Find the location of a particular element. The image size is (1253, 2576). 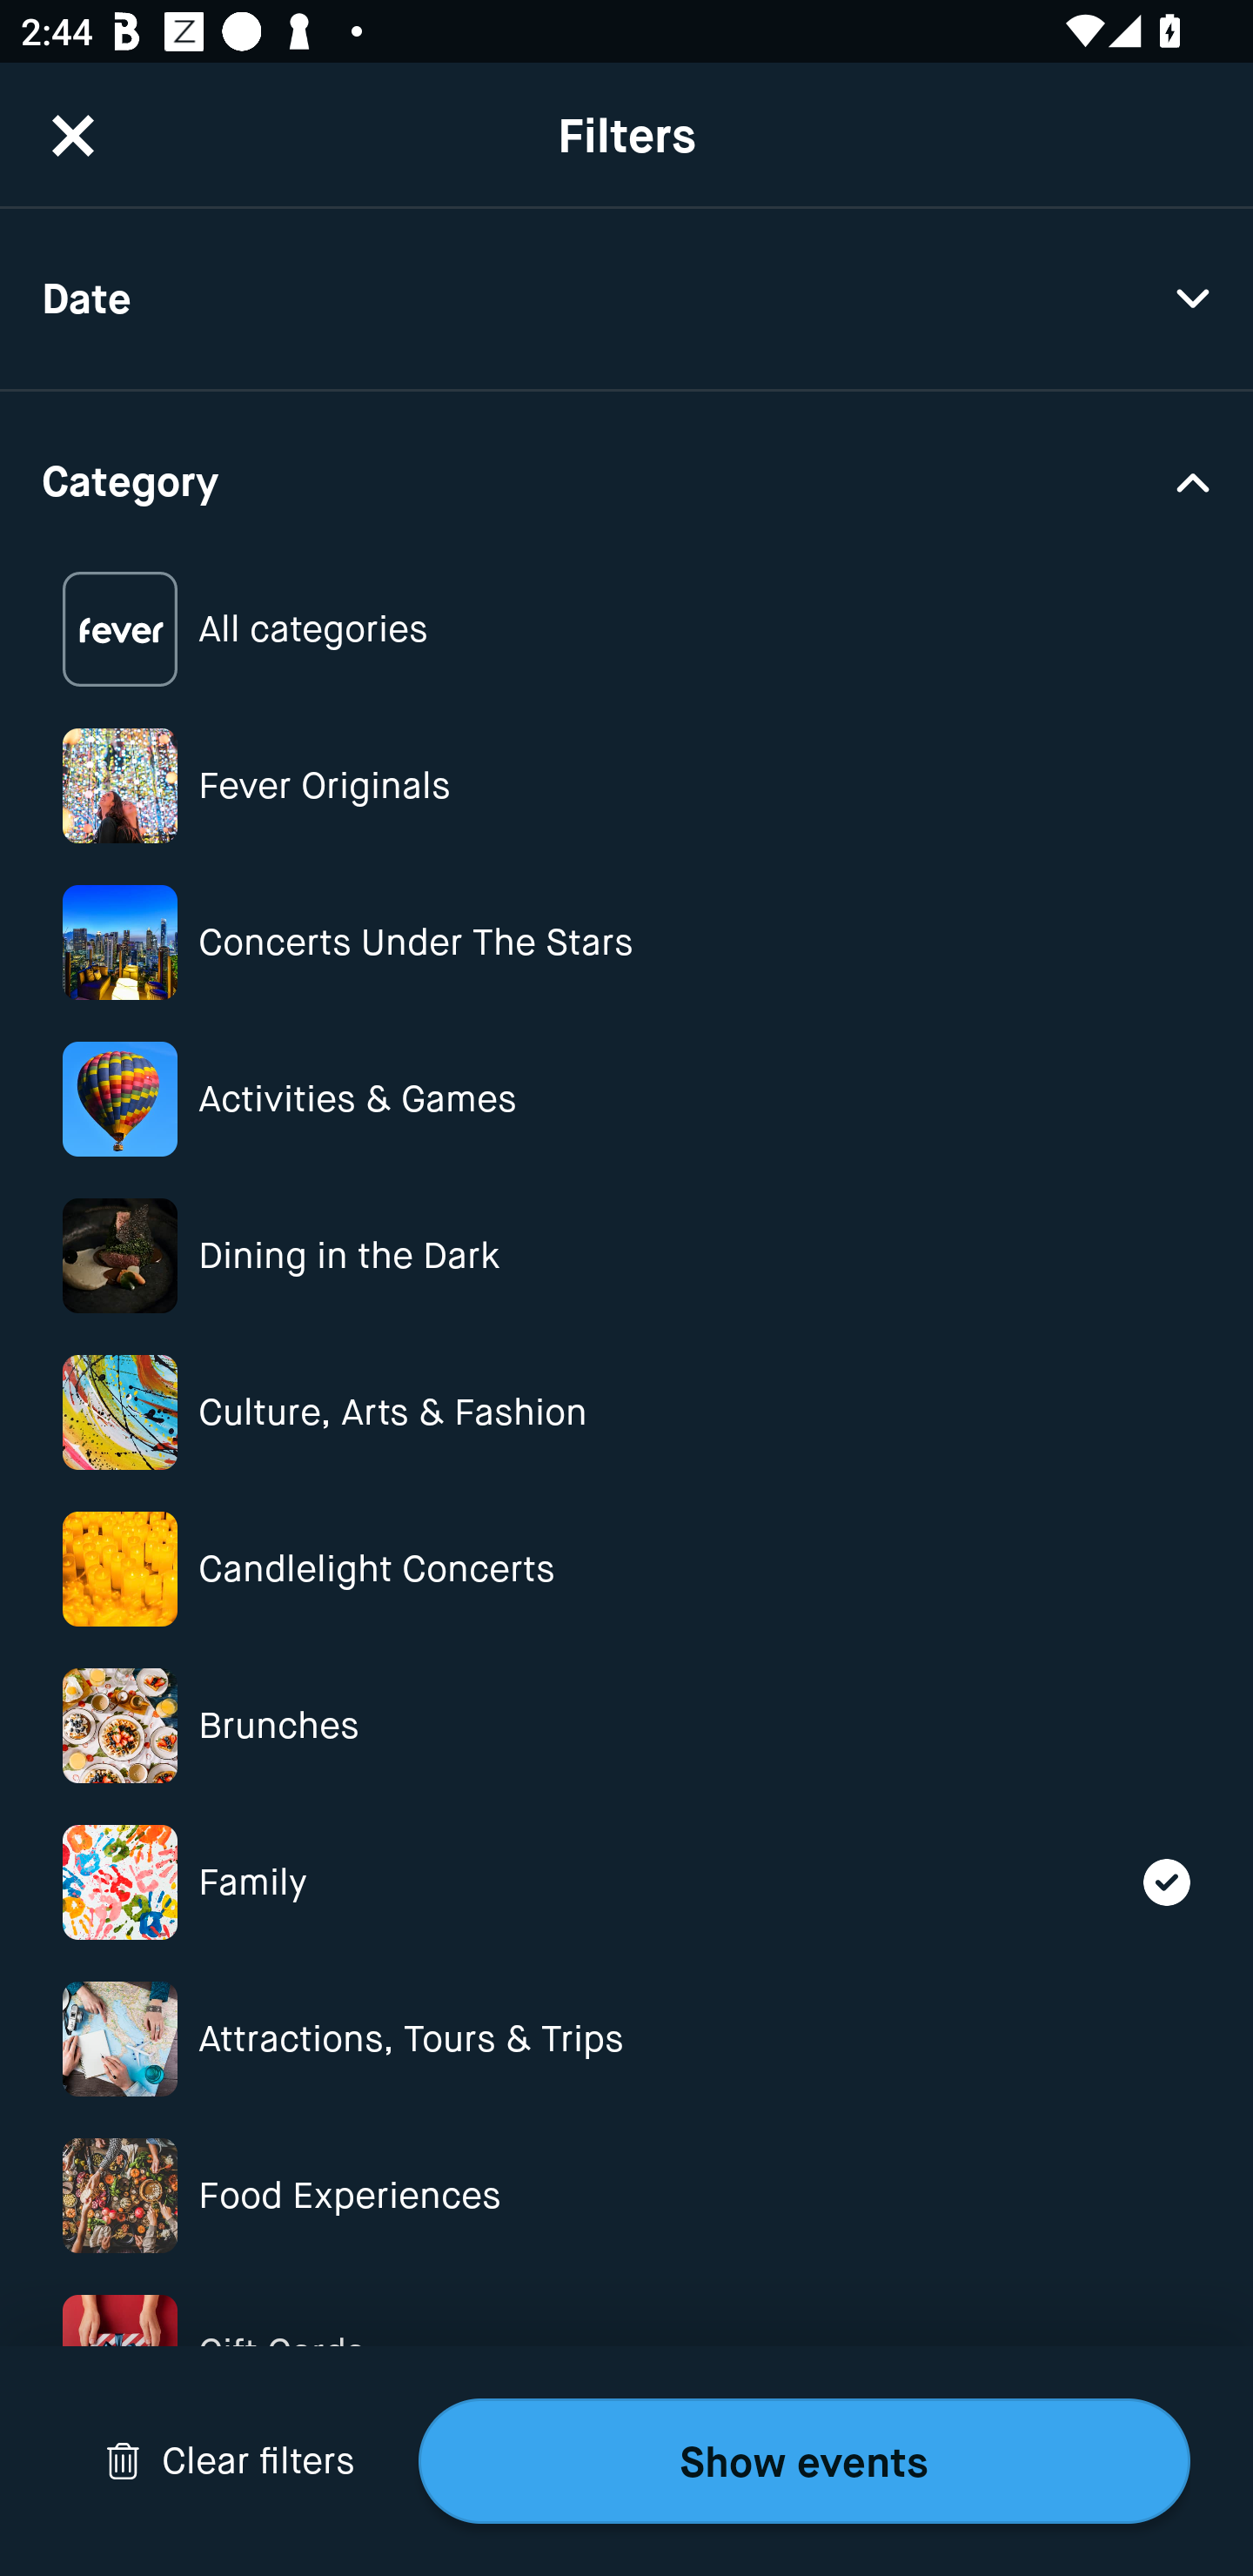

Category Image Activities & Games is located at coordinates (626, 1098).